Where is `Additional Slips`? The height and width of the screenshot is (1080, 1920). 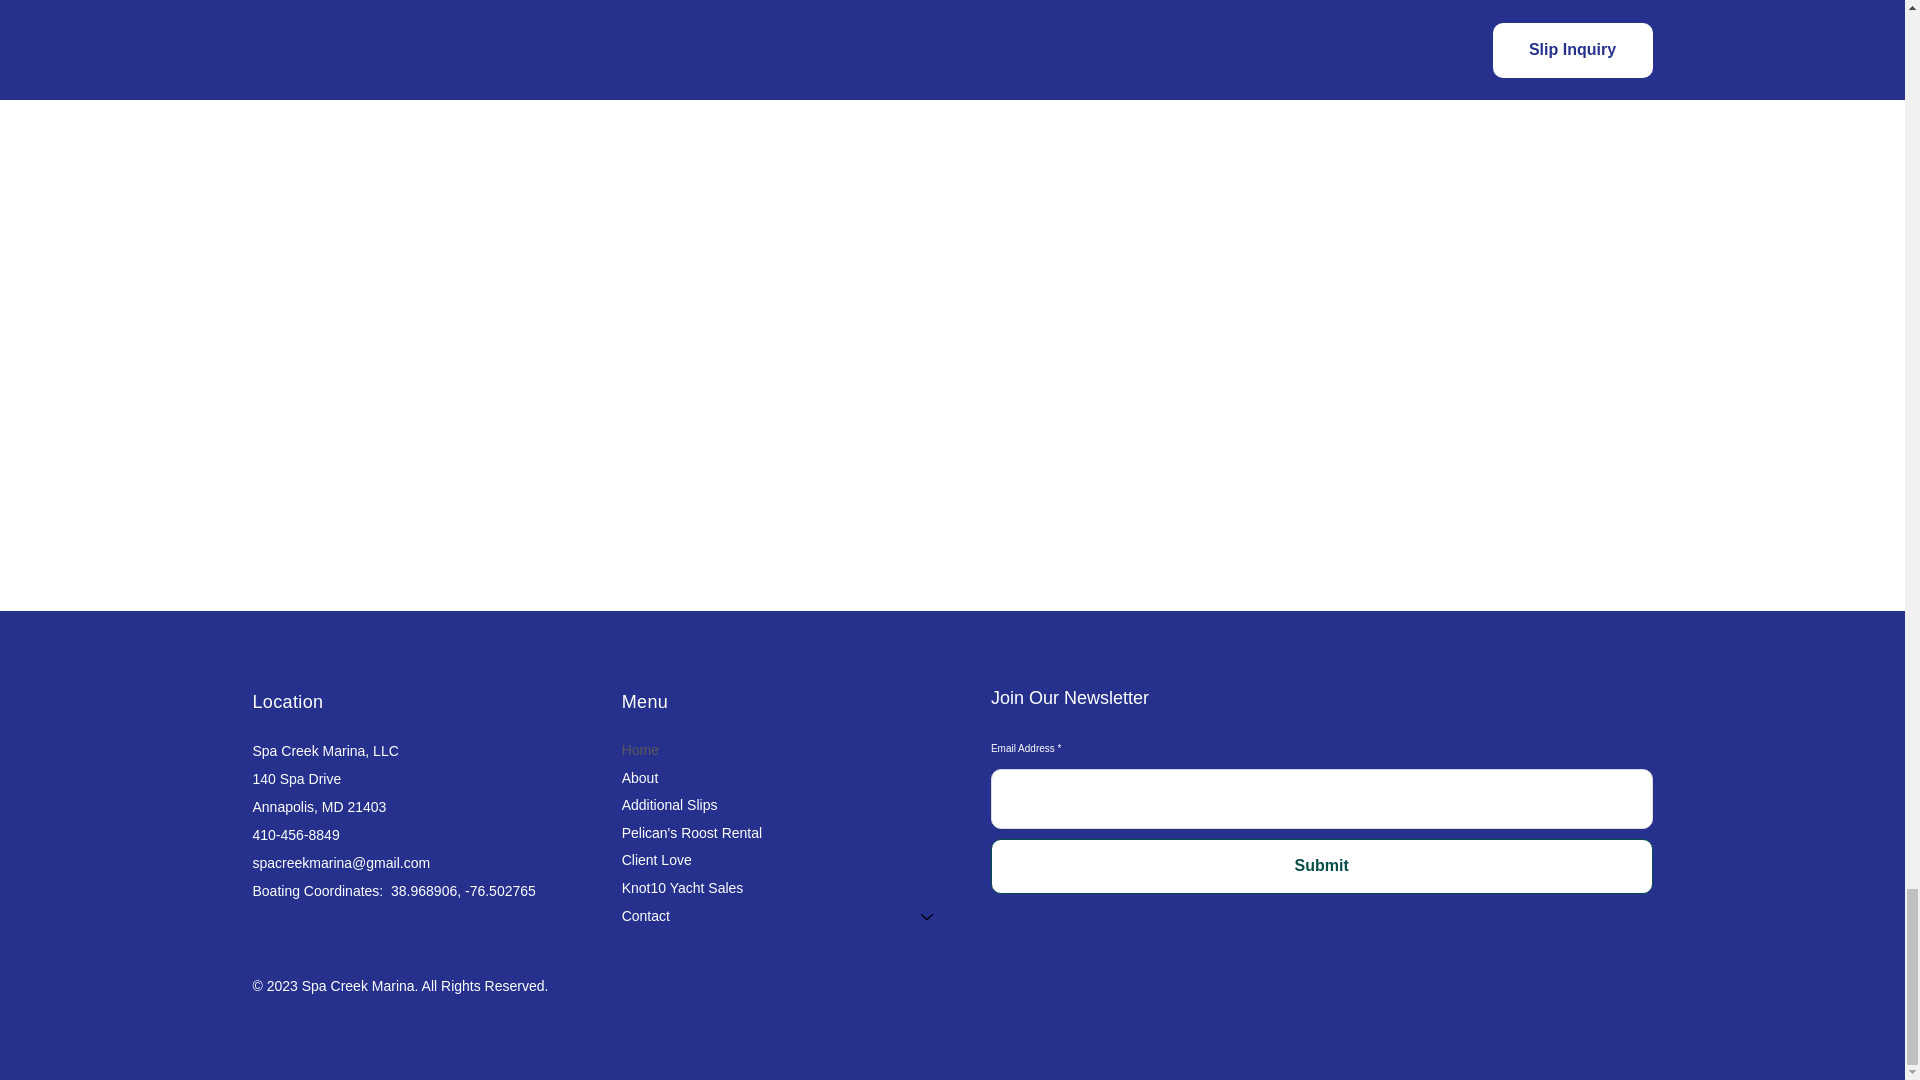 Additional Slips is located at coordinates (787, 805).